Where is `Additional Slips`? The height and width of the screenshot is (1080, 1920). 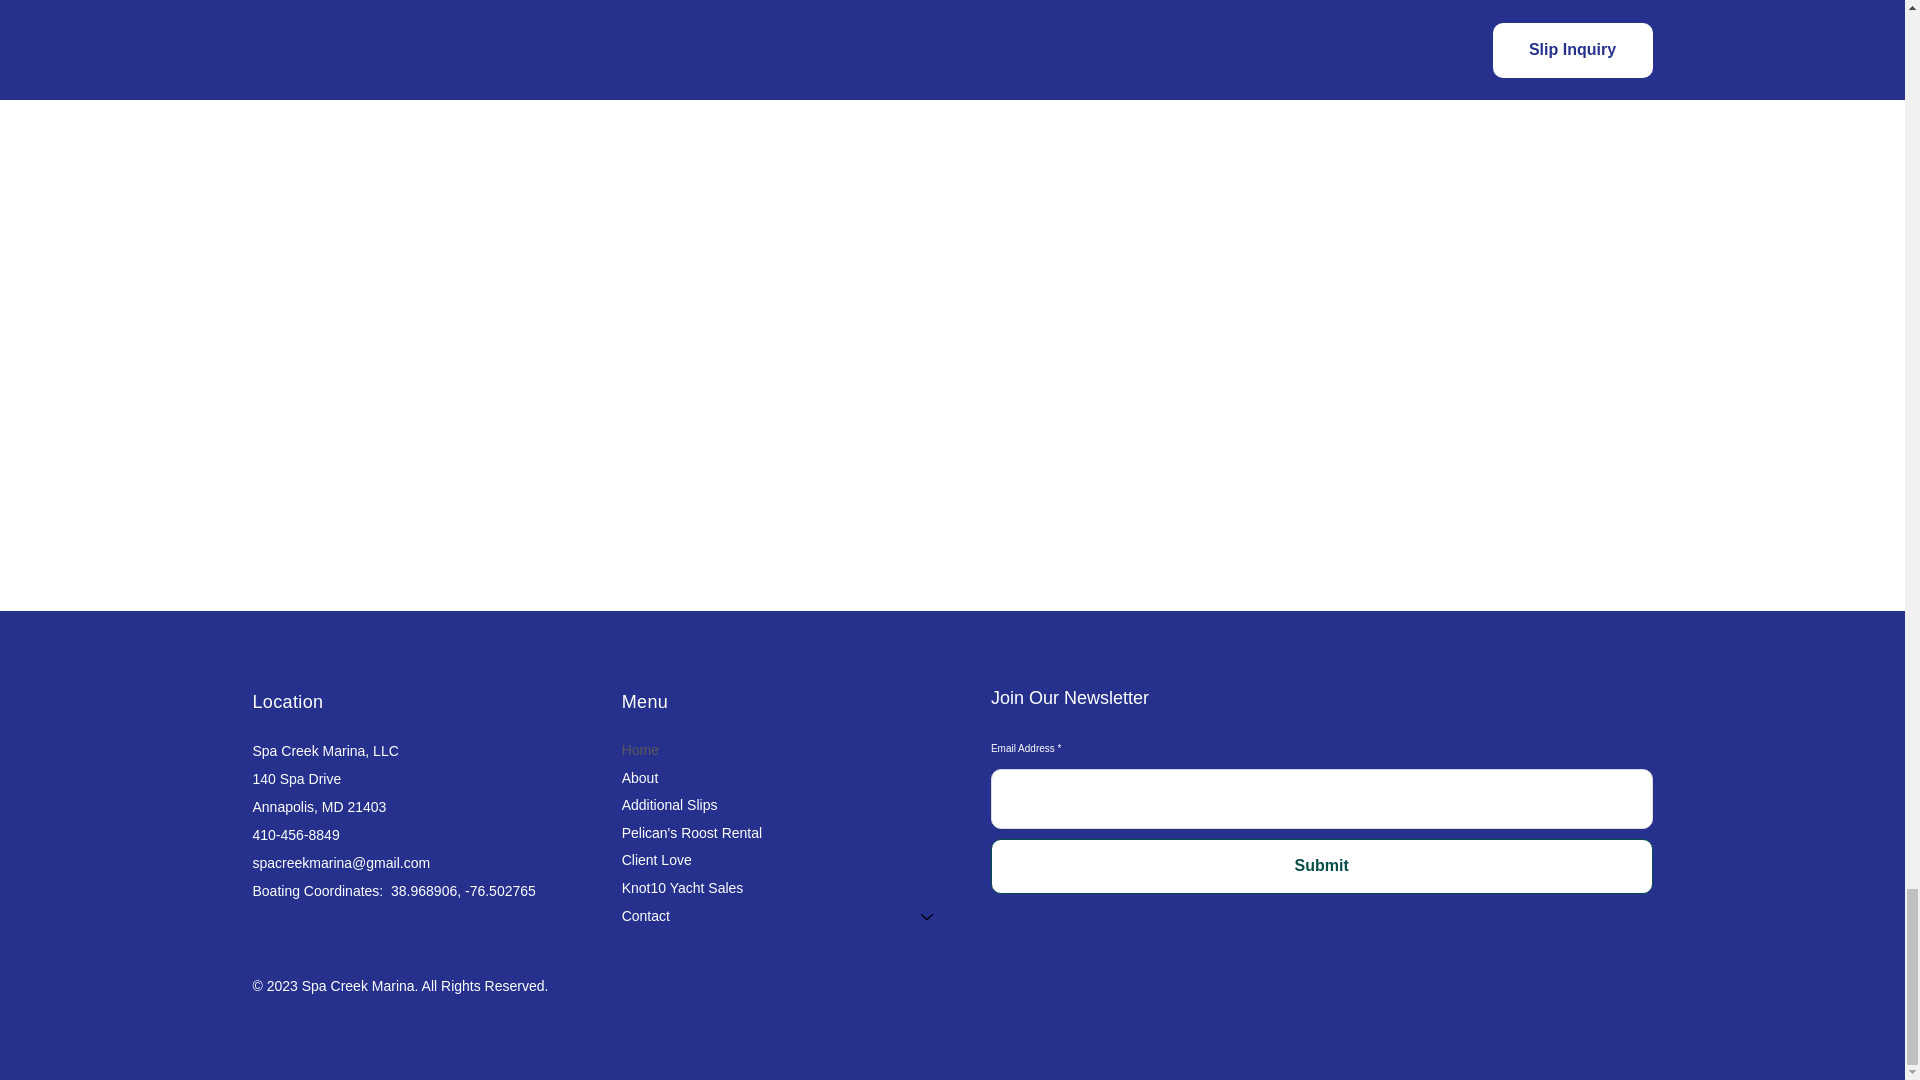 Additional Slips is located at coordinates (787, 805).